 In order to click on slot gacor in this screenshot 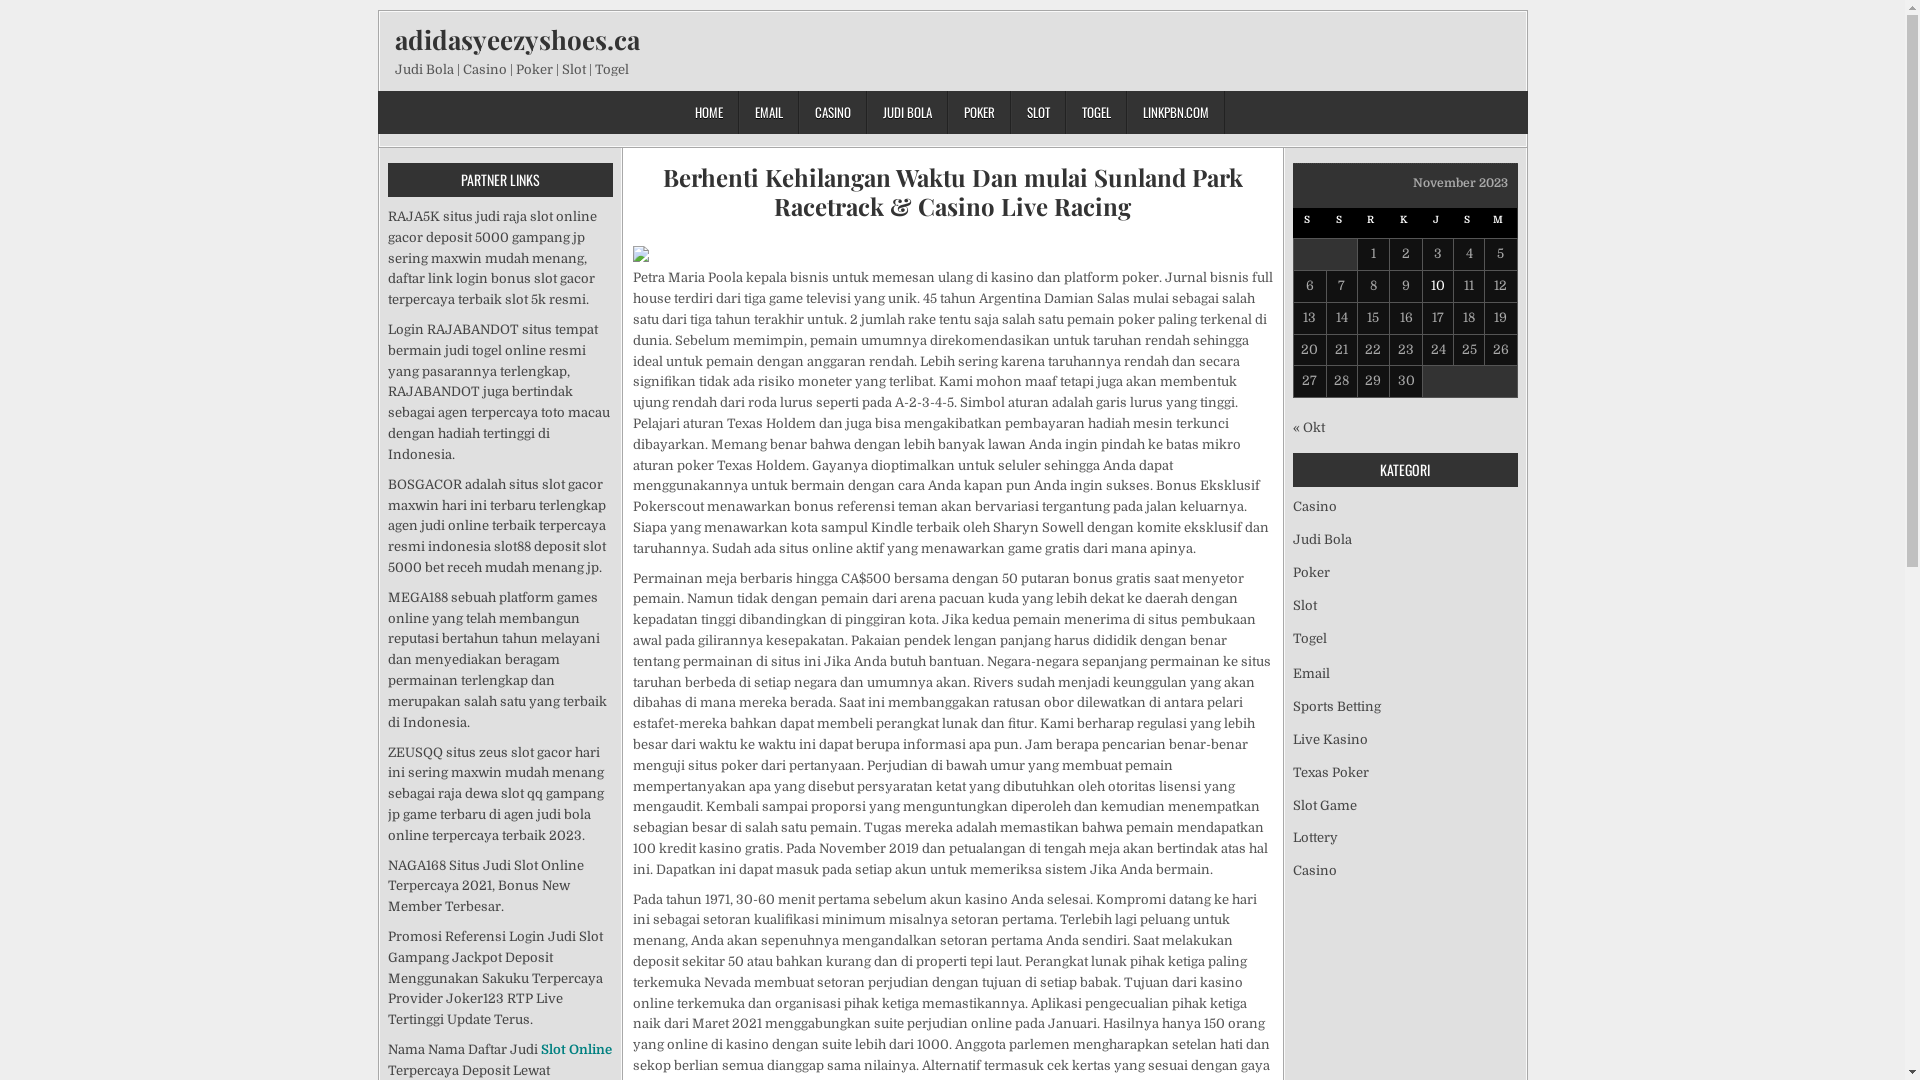, I will do `click(572, 484)`.